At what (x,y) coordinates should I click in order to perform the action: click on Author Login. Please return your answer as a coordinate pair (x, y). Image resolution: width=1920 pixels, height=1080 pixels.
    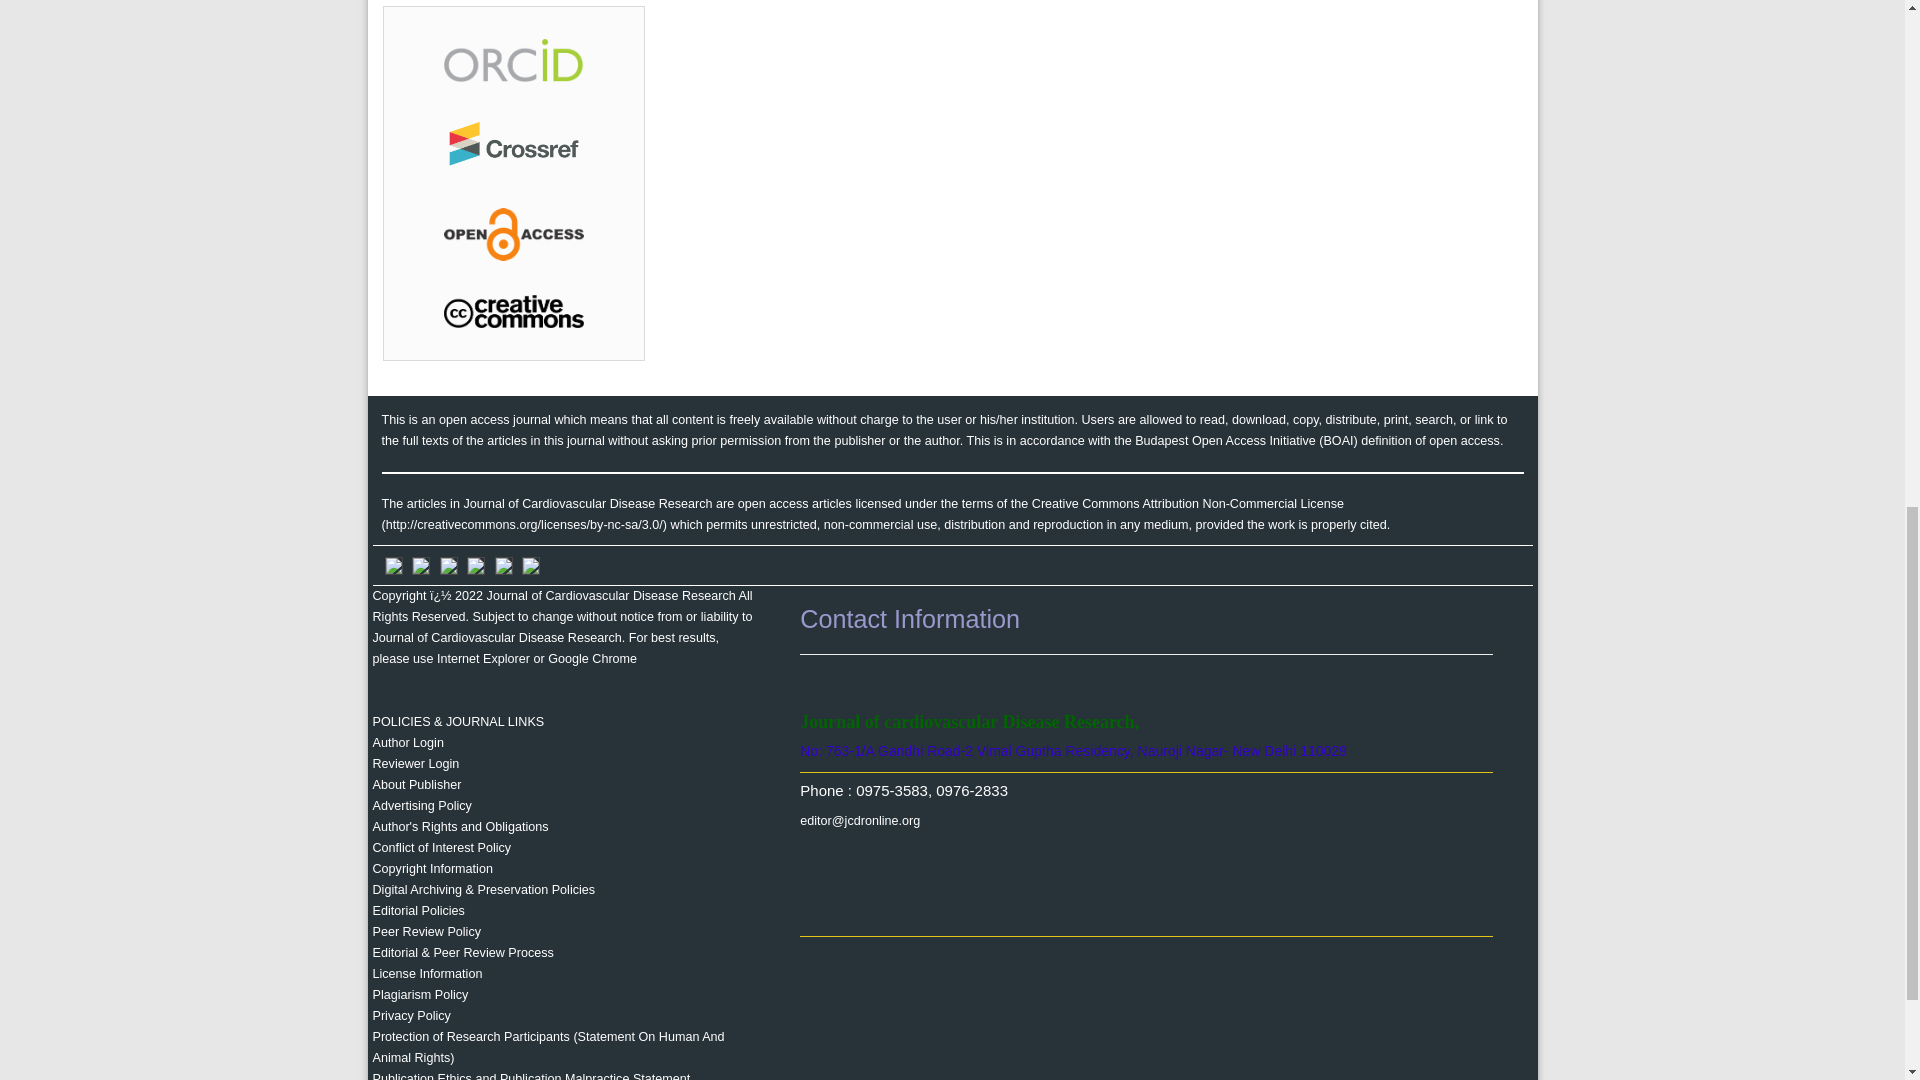
    Looking at the image, I should click on (408, 742).